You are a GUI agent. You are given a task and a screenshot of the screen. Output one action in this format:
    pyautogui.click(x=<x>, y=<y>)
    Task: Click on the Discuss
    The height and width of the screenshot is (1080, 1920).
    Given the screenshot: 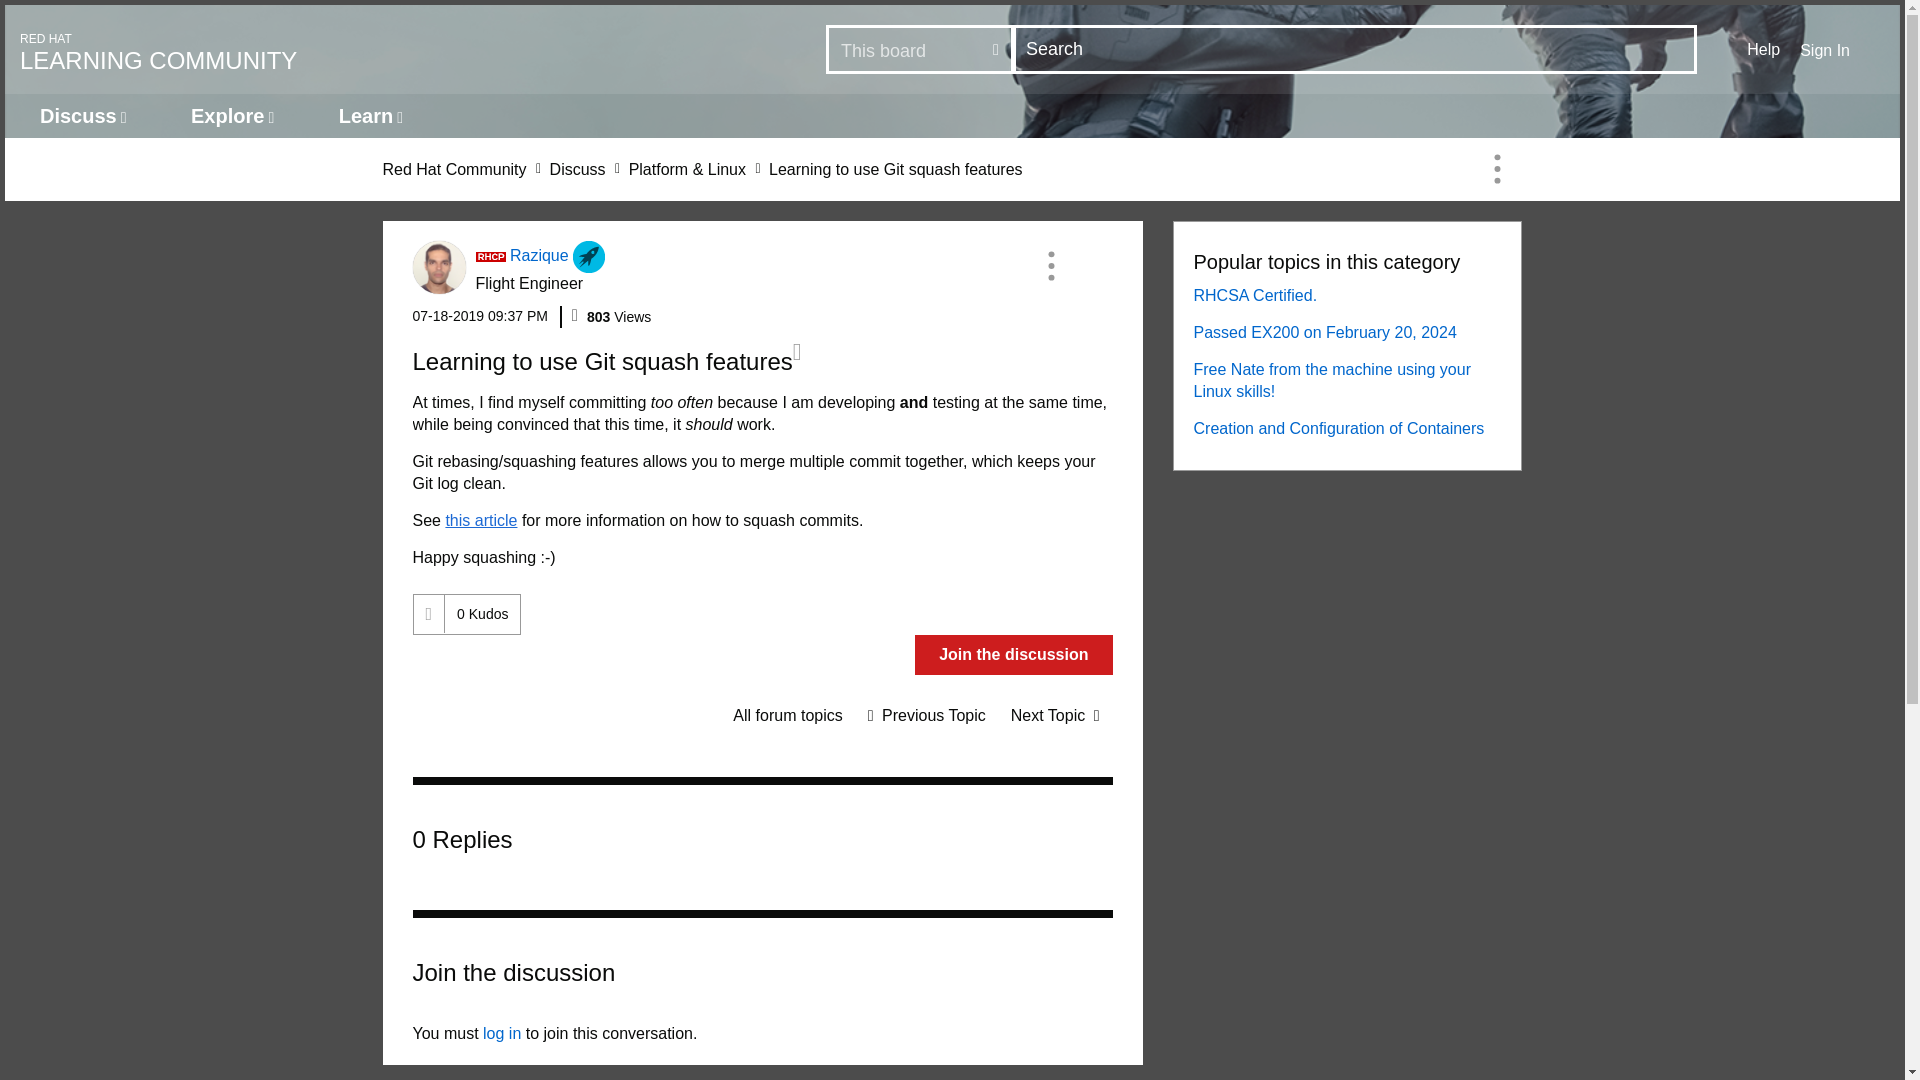 What is the action you would take?
    pyautogui.click(x=578, y=169)
    